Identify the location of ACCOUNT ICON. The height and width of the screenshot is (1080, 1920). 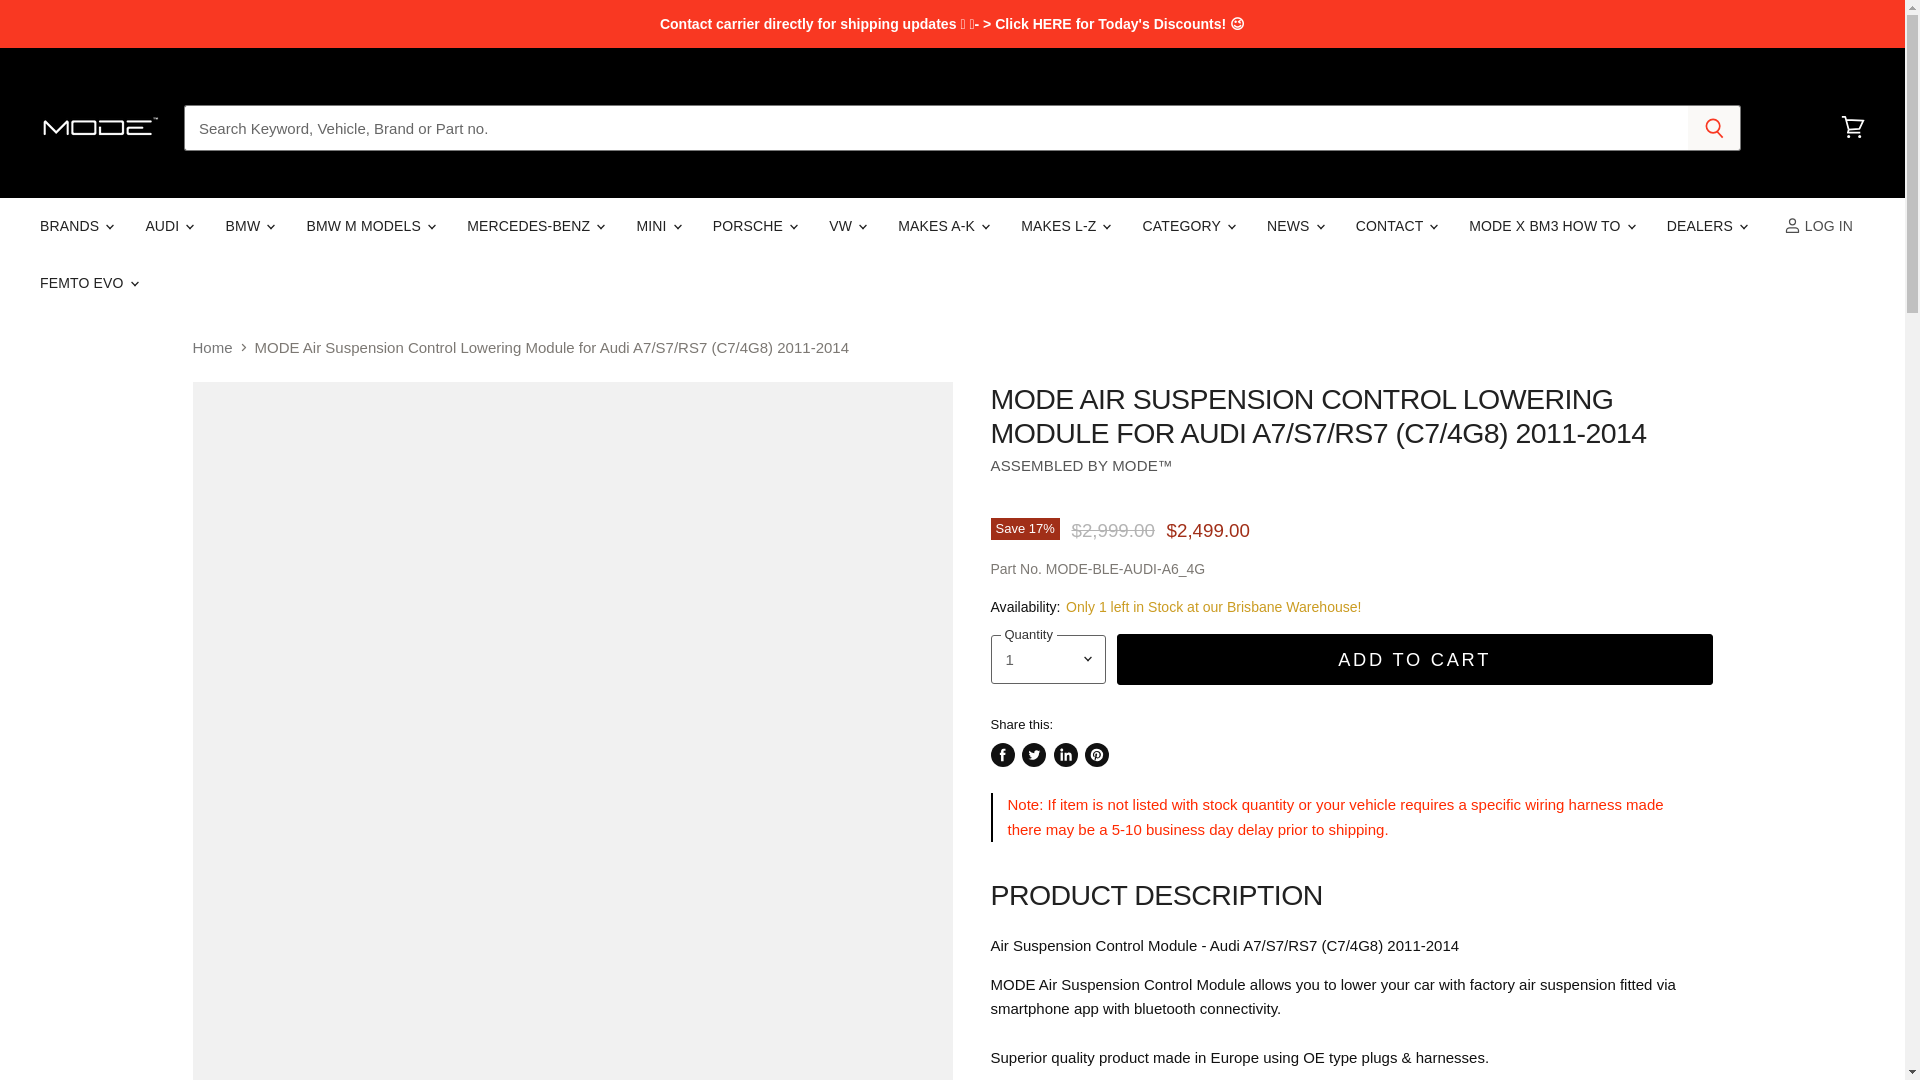
(1792, 226).